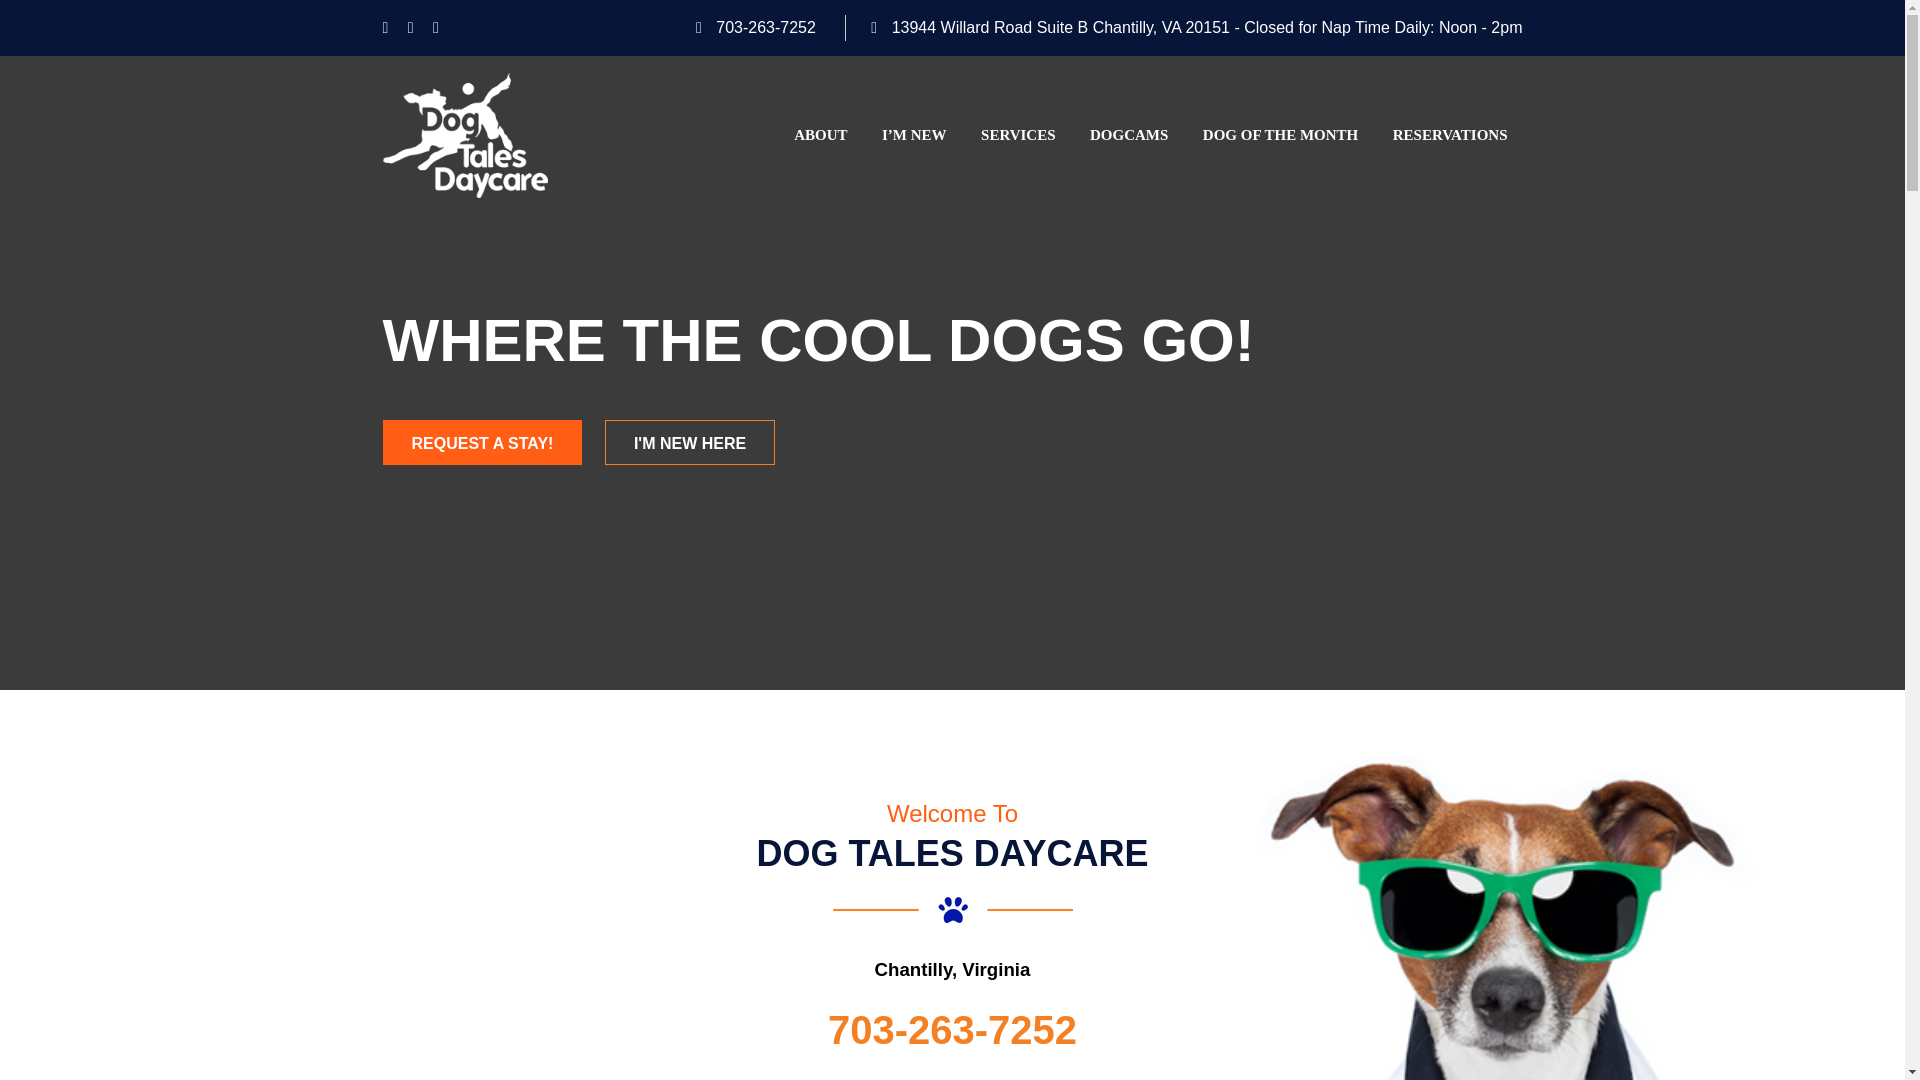 The width and height of the screenshot is (1920, 1080). What do you see at coordinates (690, 442) in the screenshot?
I see `I'M NEW HERE` at bounding box center [690, 442].